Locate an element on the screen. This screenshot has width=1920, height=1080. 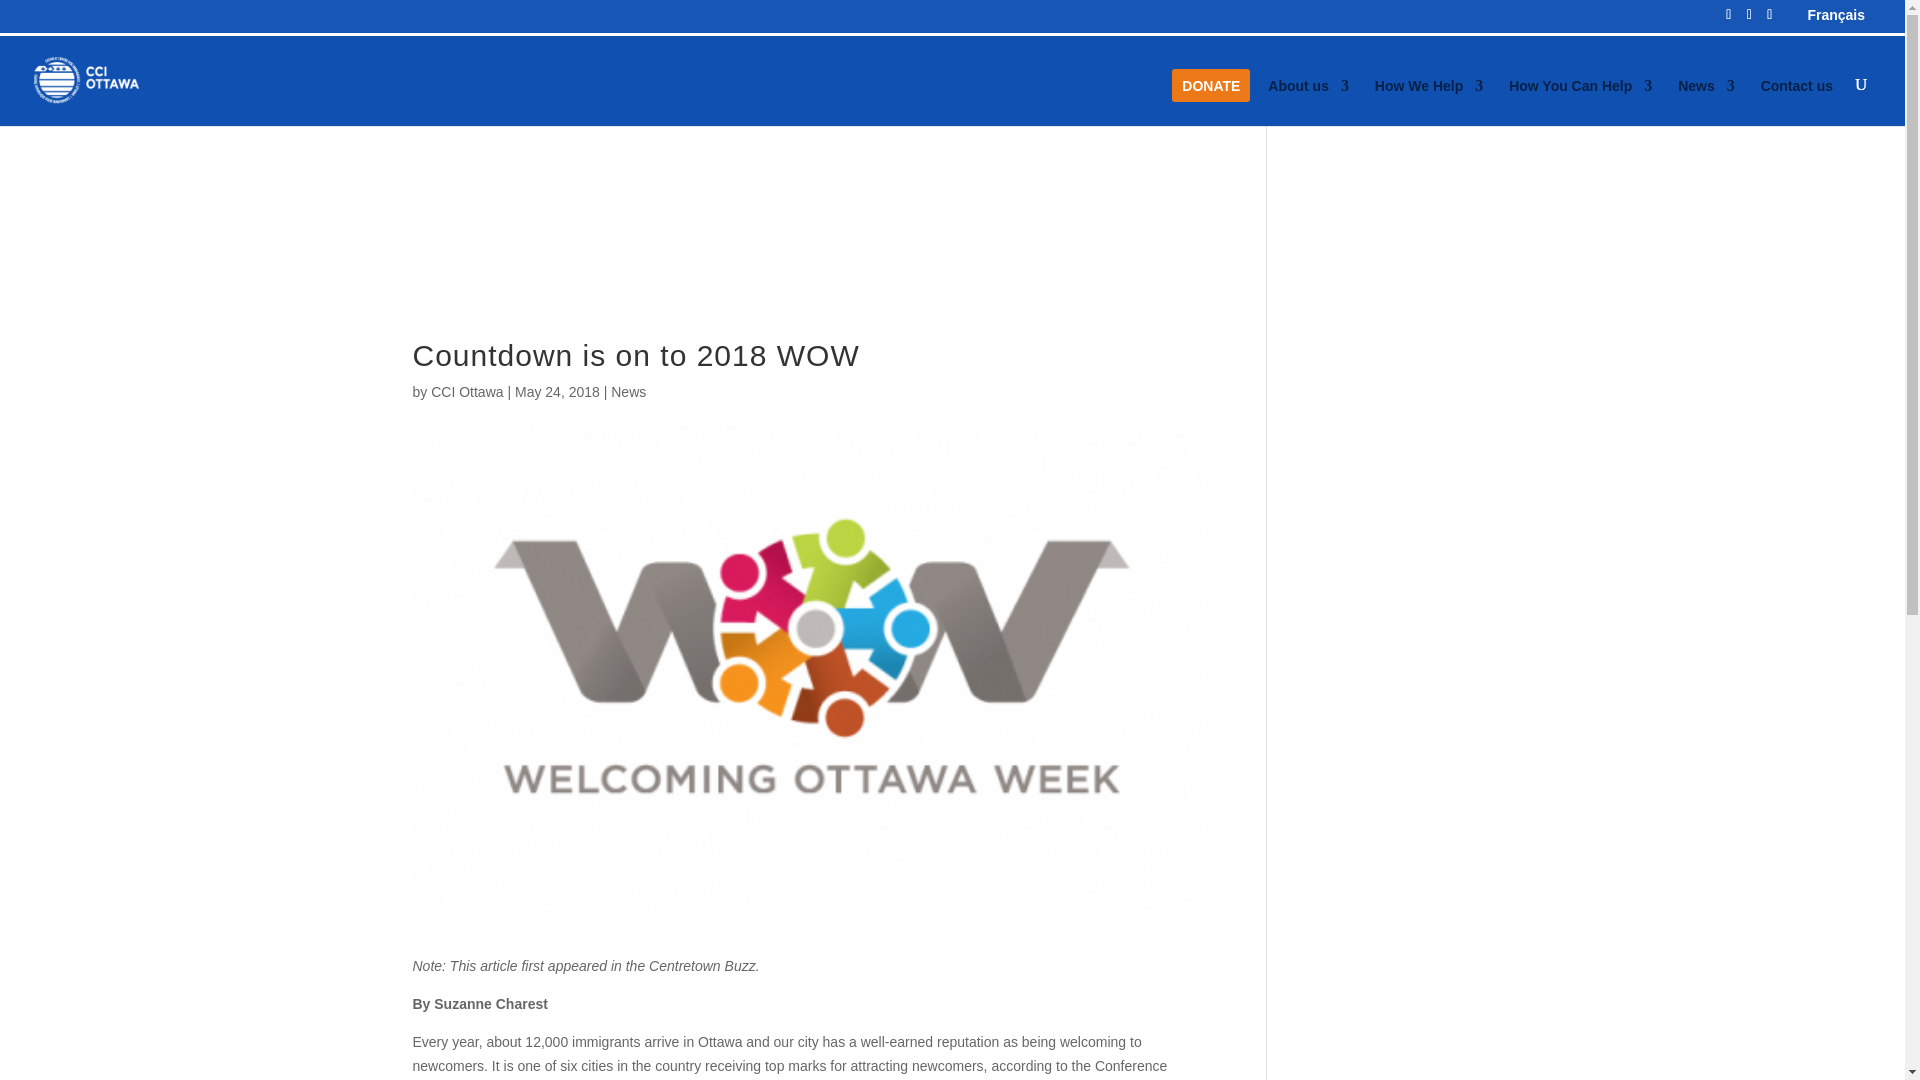
DONATE is located at coordinates (1211, 101).